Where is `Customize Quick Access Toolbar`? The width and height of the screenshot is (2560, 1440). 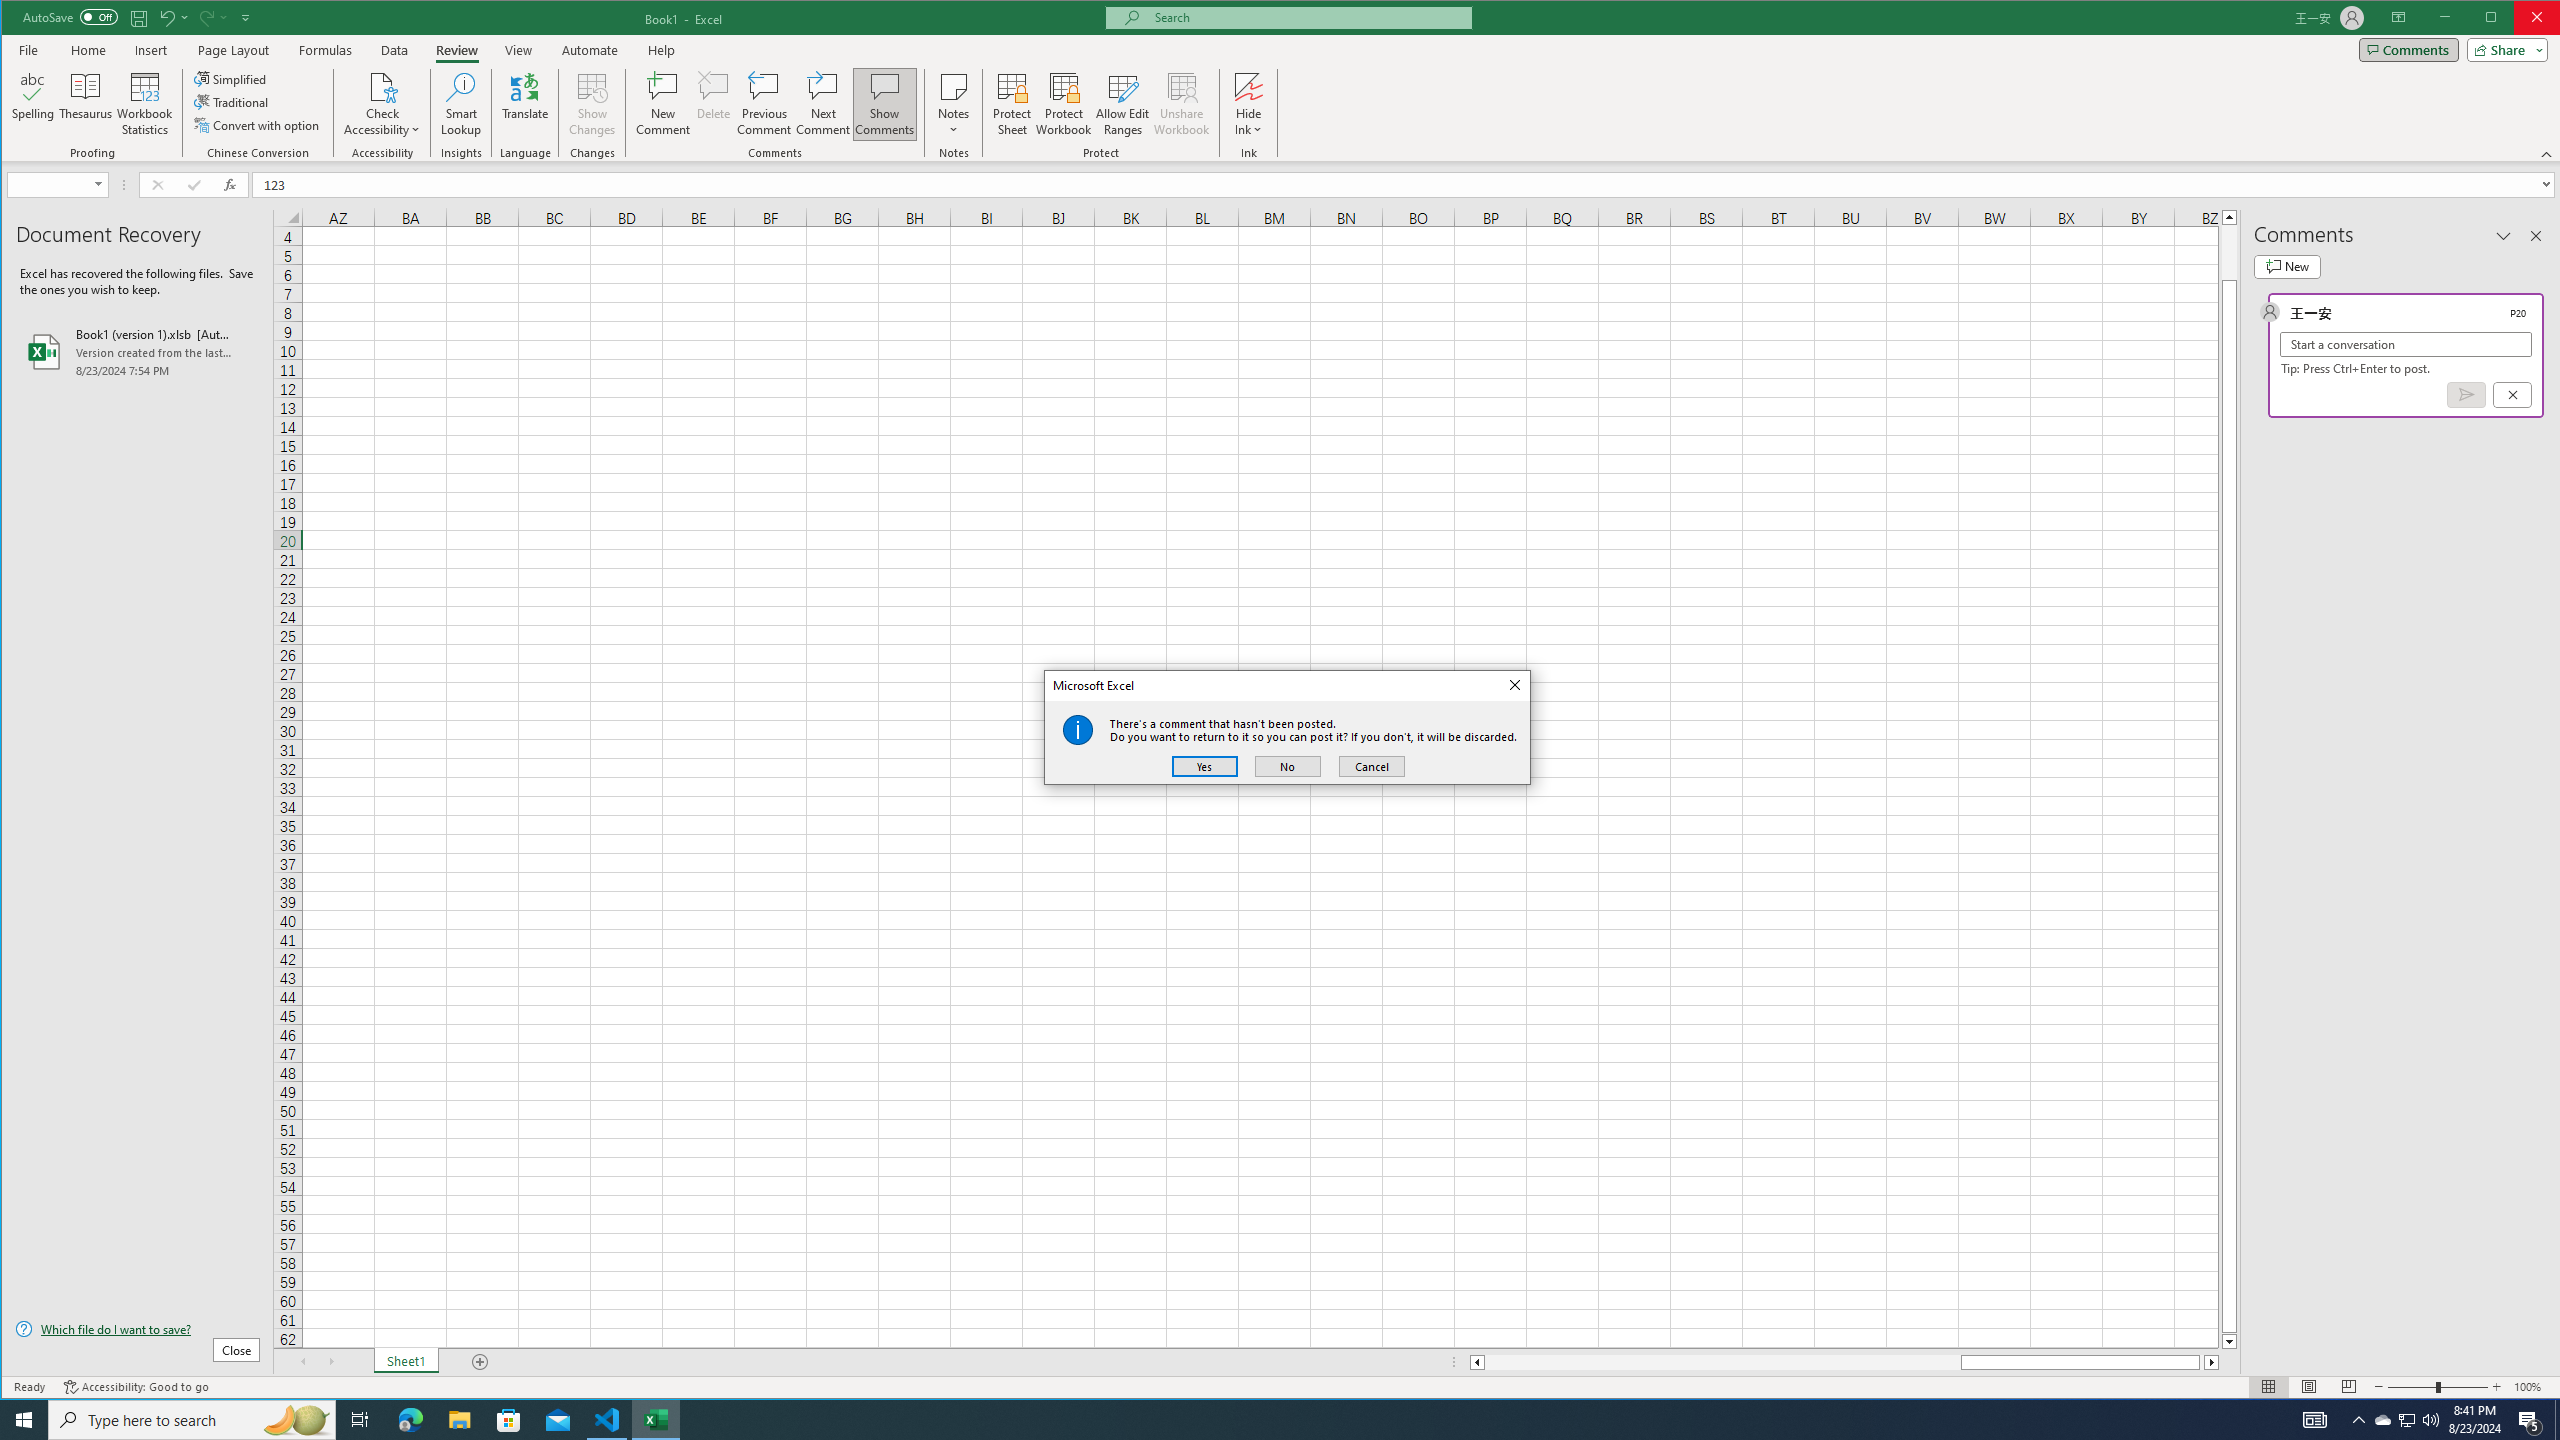
Customize Quick Access Toolbar is located at coordinates (246, 17).